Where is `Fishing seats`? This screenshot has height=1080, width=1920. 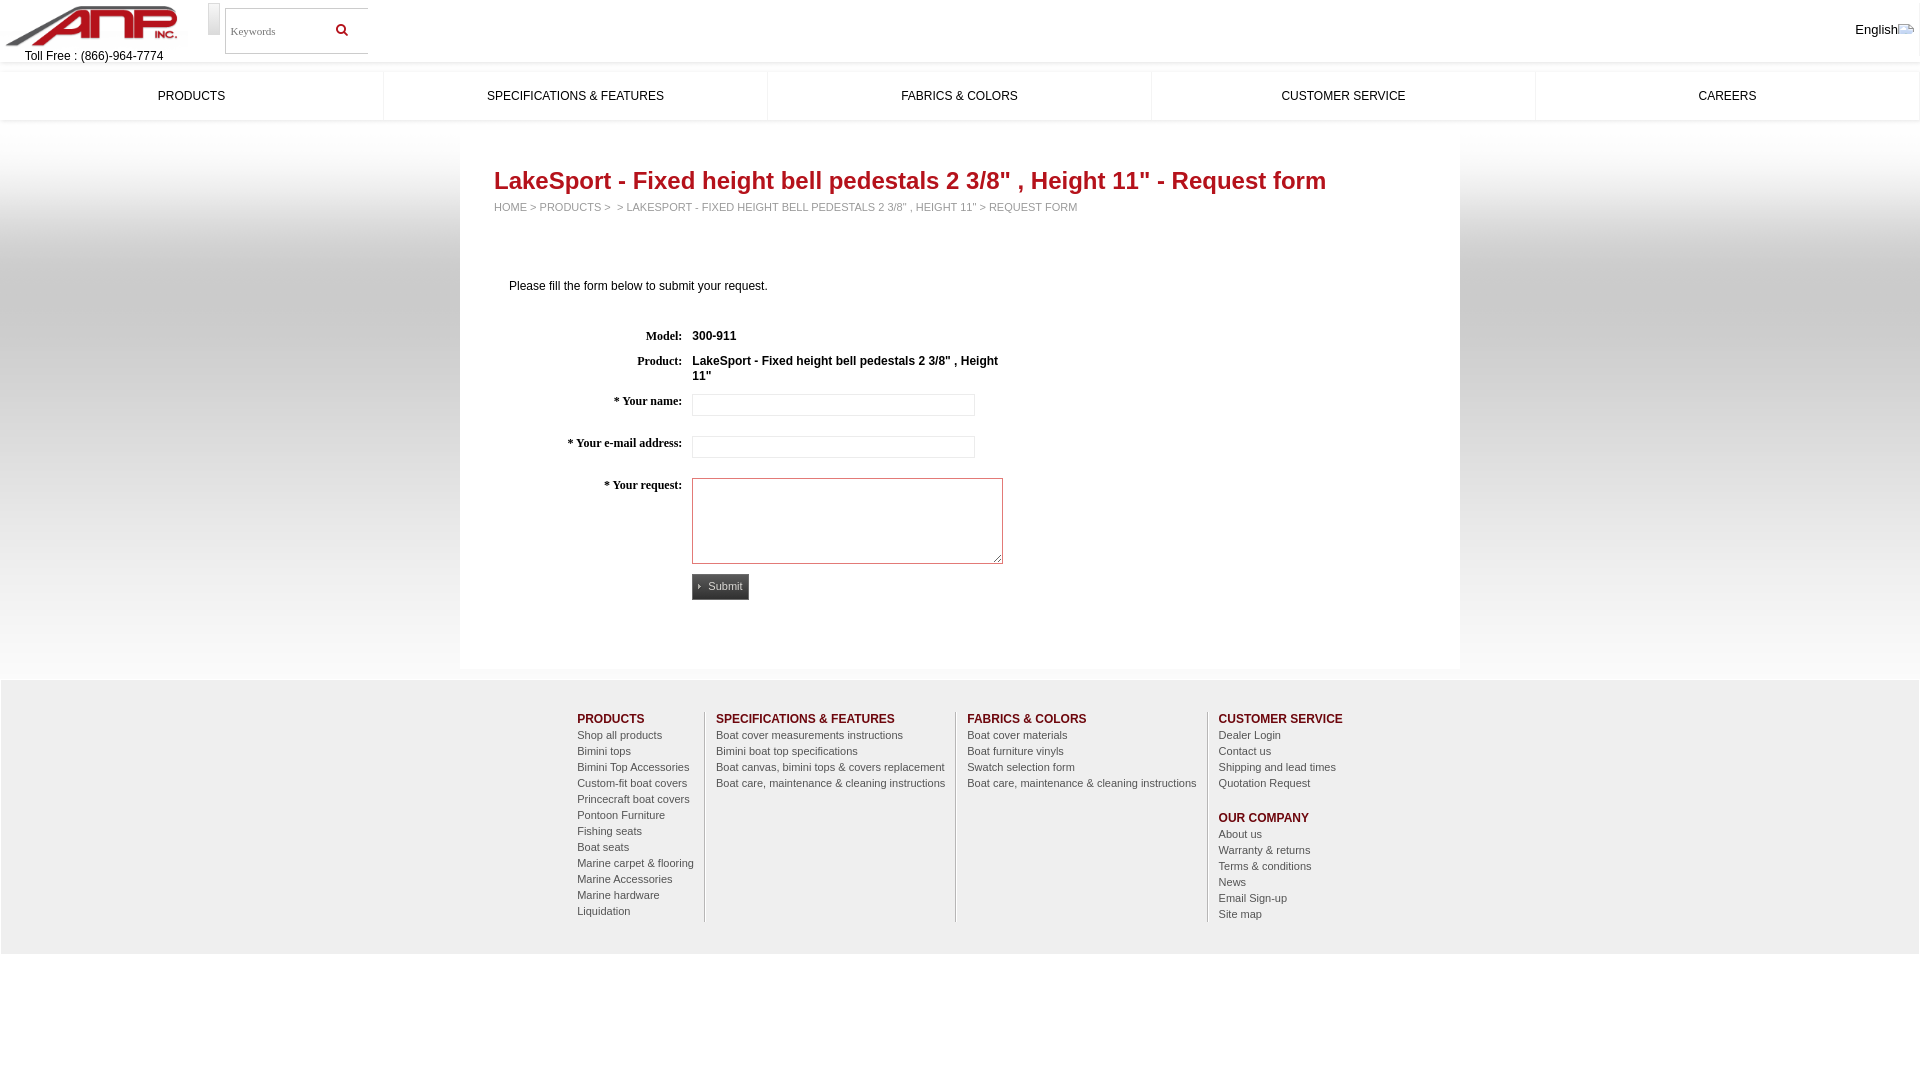
Fishing seats is located at coordinates (636, 831).